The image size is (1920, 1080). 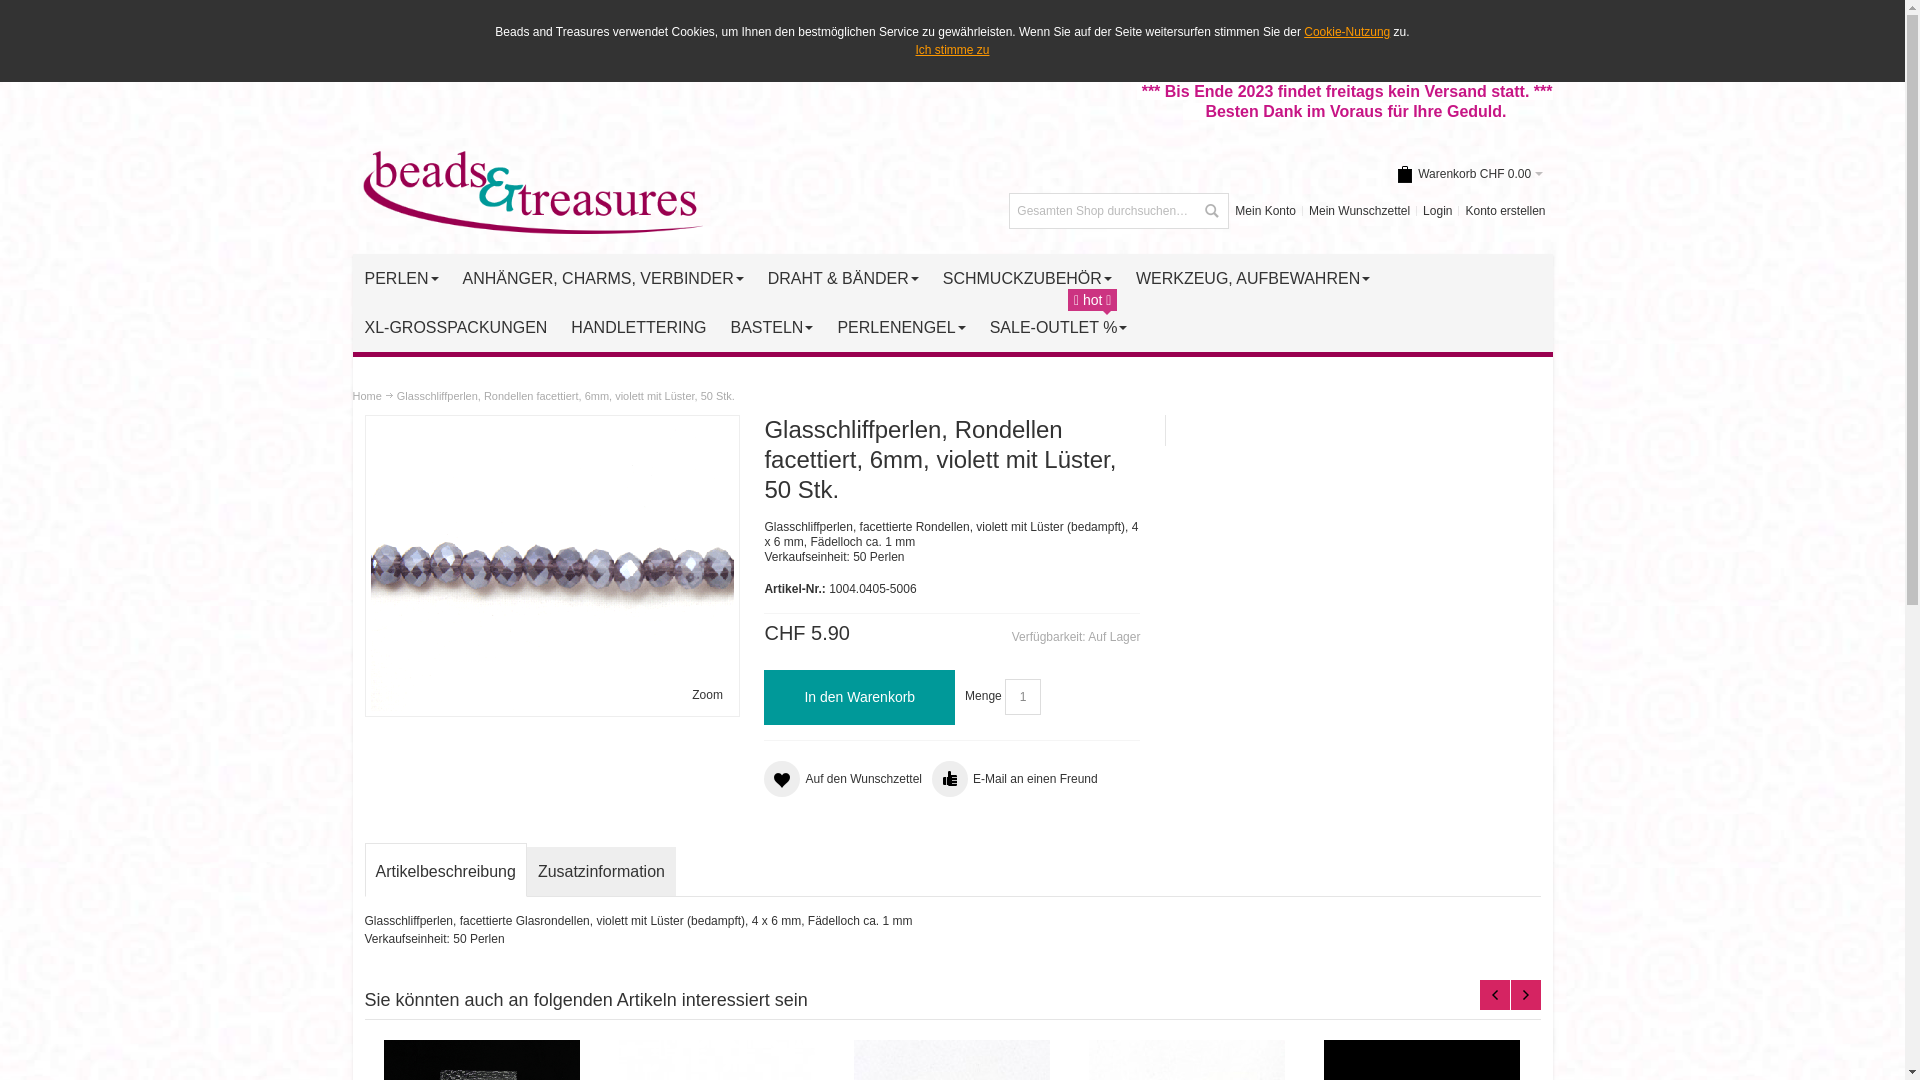 I want to click on Login, so click(x=1438, y=211).